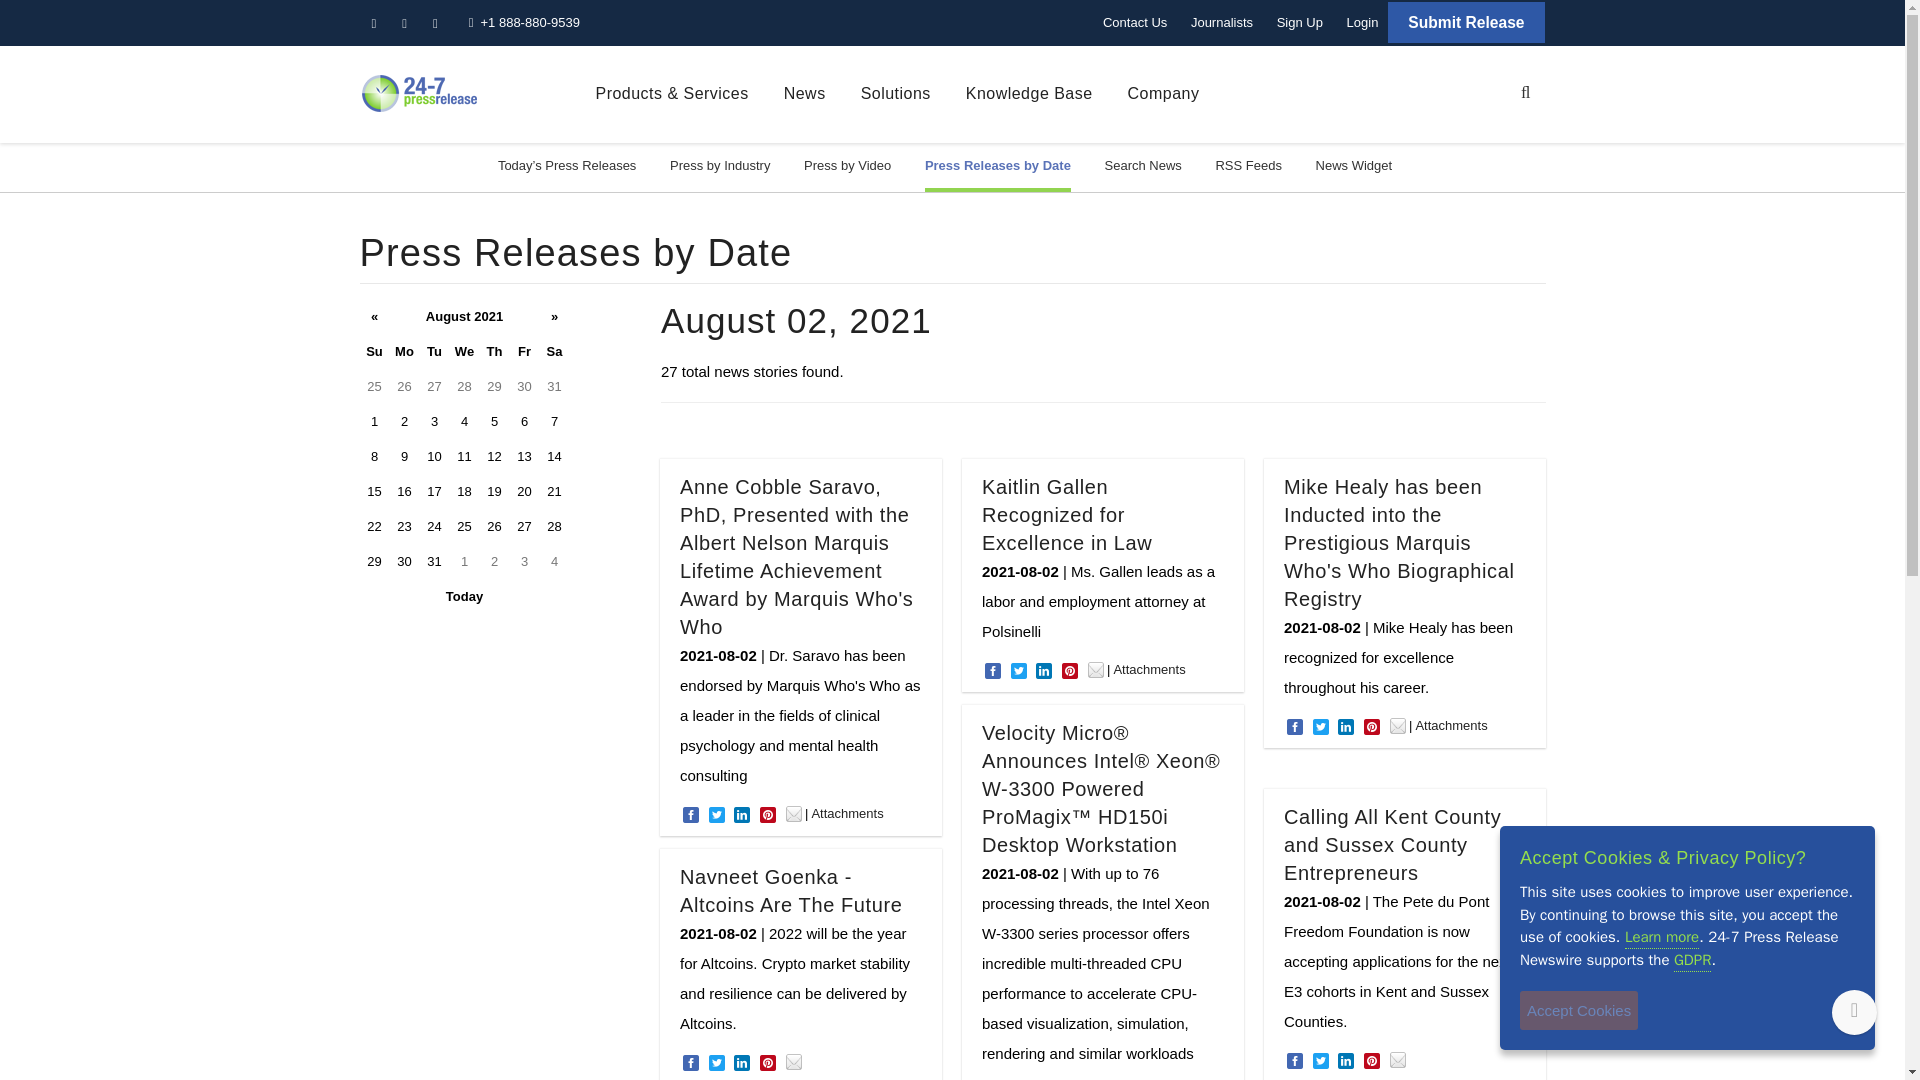 The height and width of the screenshot is (1080, 1920). I want to click on Solutions, so click(896, 94).